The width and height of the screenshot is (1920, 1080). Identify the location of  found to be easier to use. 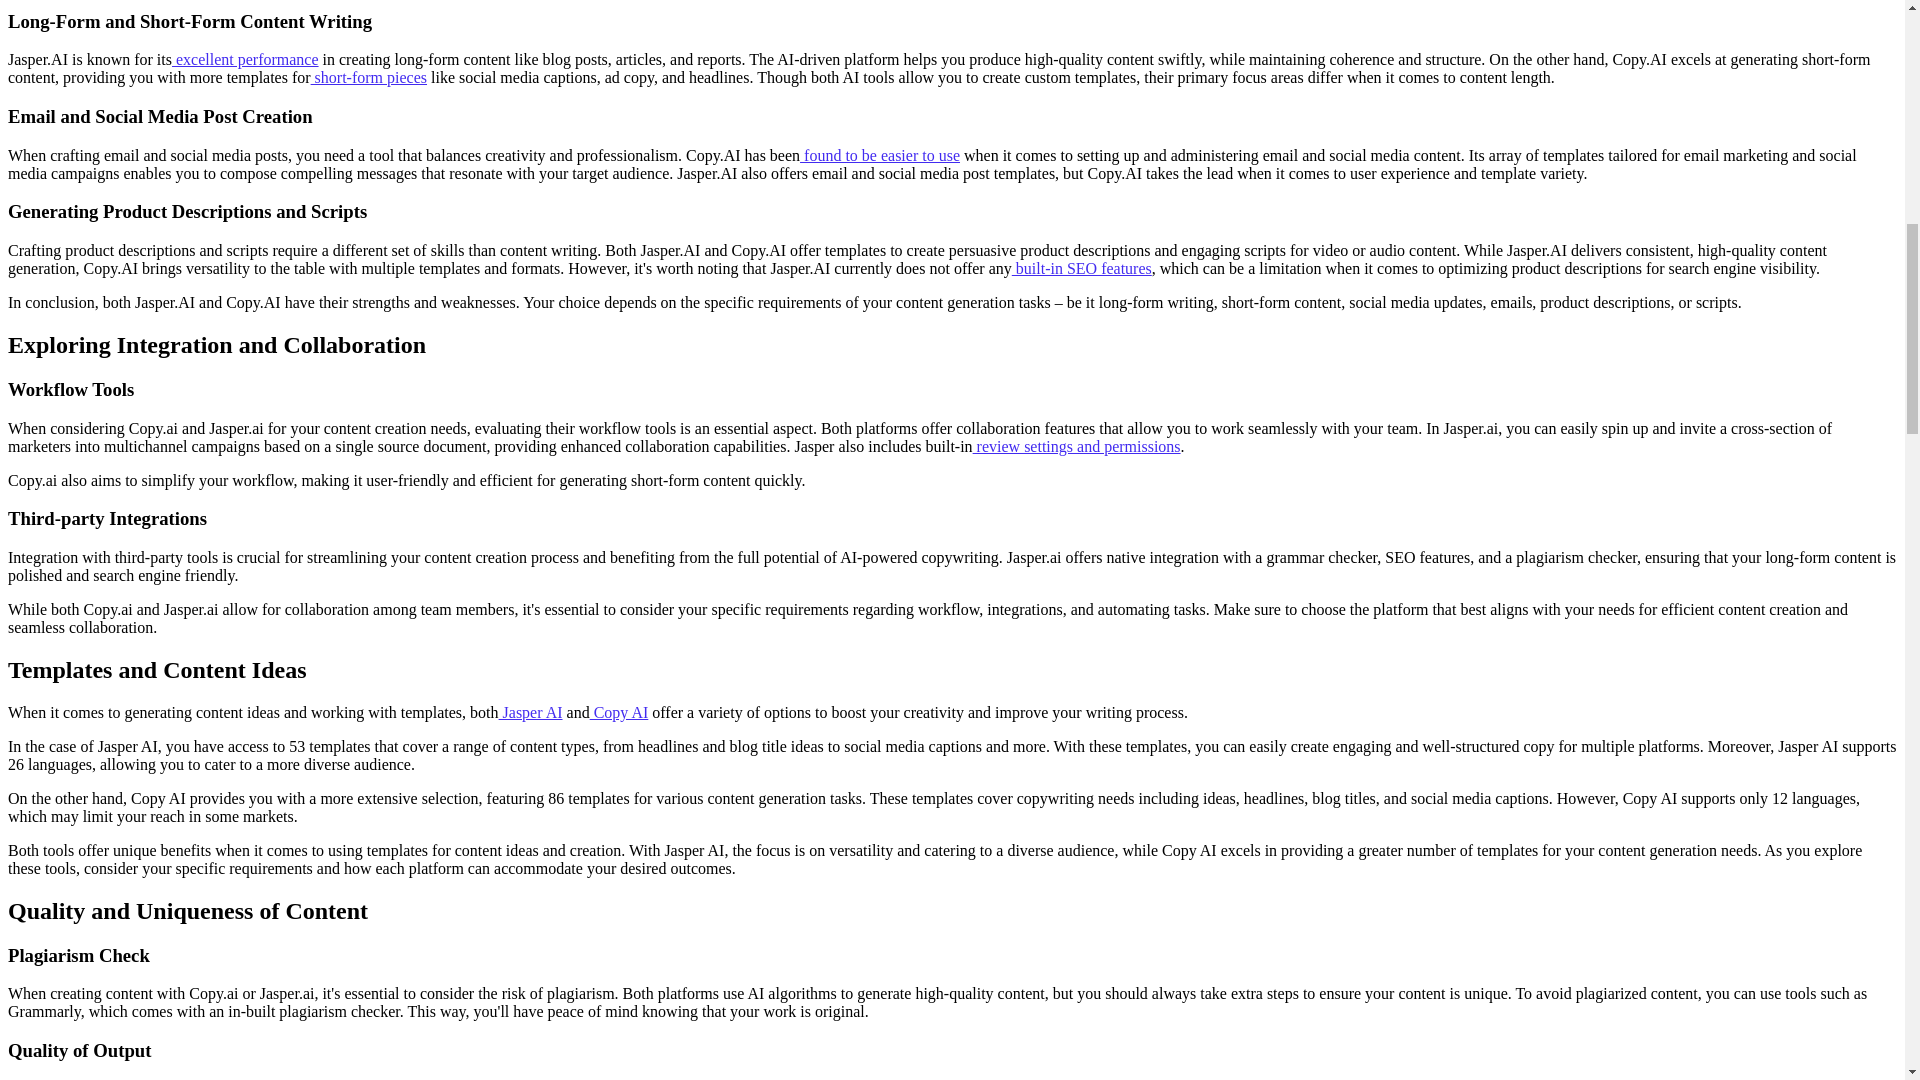
(880, 155).